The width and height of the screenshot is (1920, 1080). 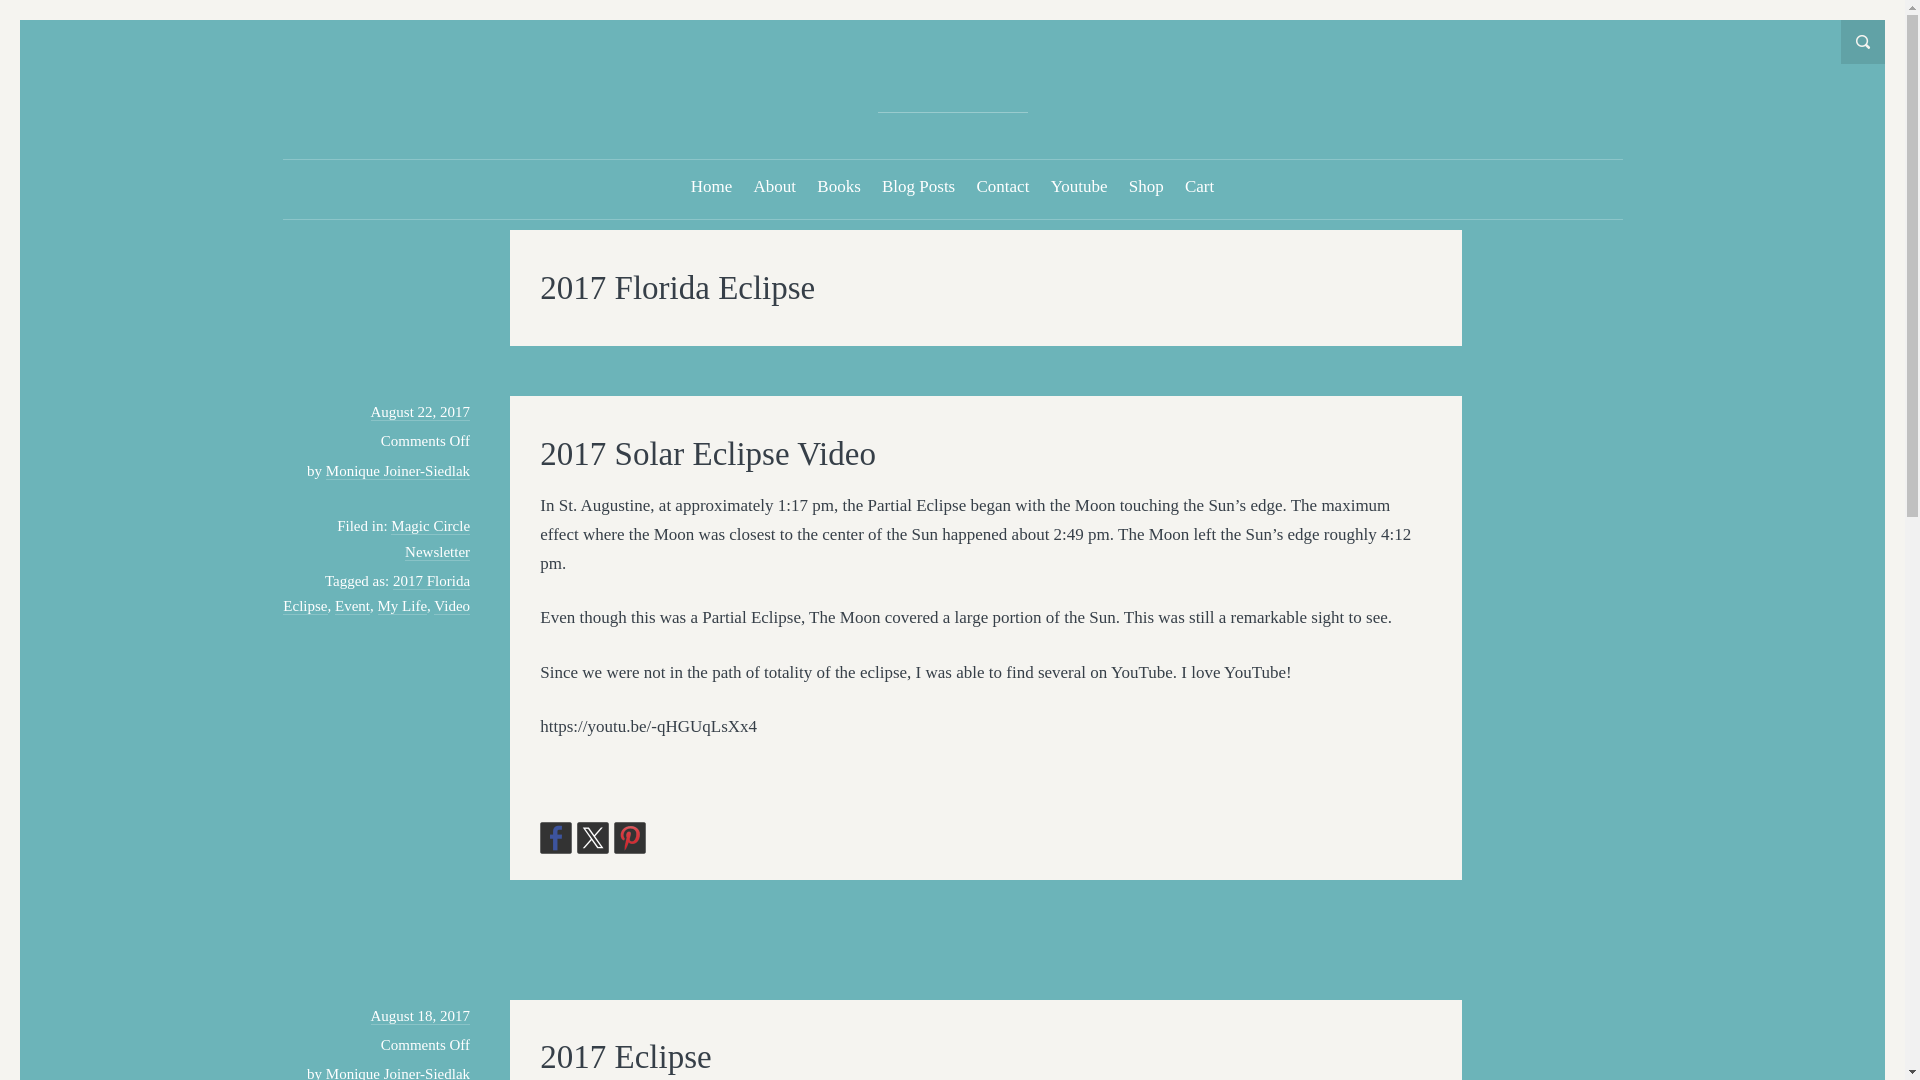 What do you see at coordinates (398, 471) in the screenshot?
I see `Posts by Monique Joiner-Siedlak` at bounding box center [398, 471].